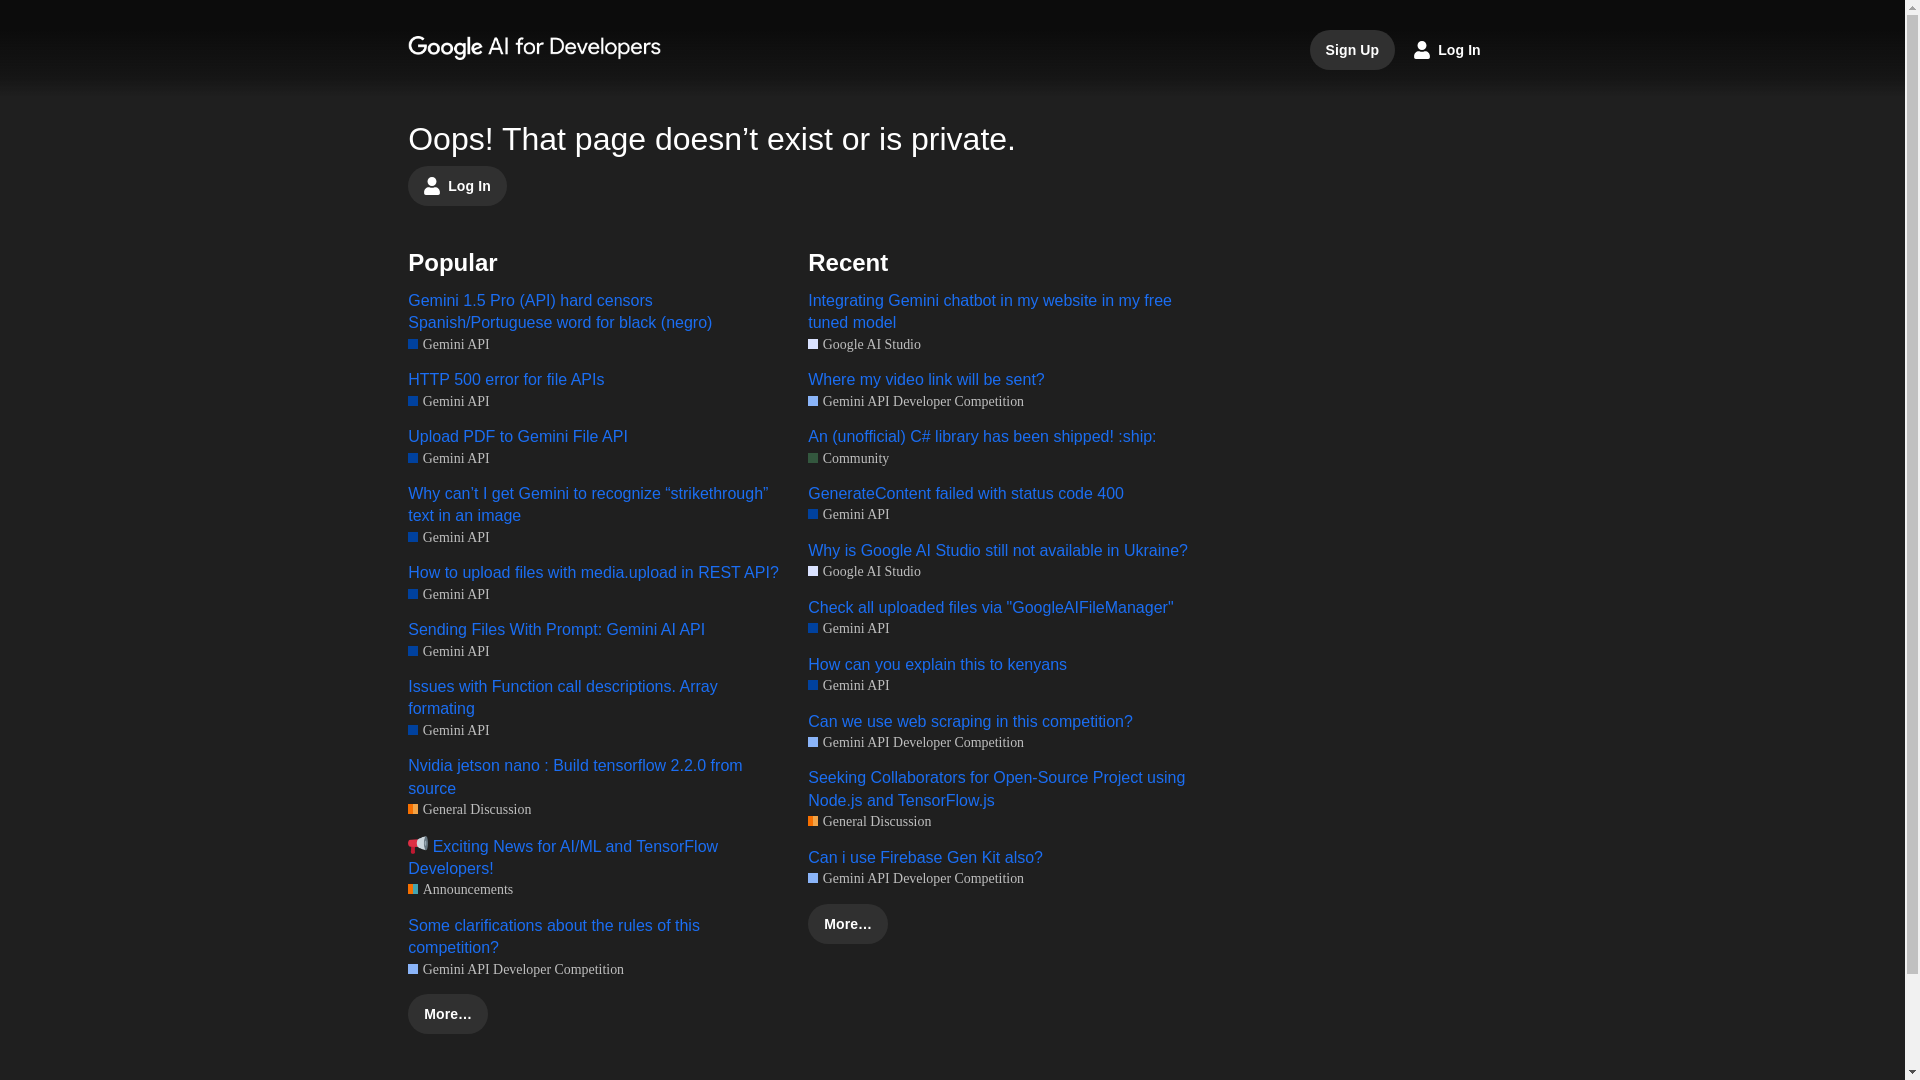  Describe the element at coordinates (448, 650) in the screenshot. I see `Gemini API` at that location.